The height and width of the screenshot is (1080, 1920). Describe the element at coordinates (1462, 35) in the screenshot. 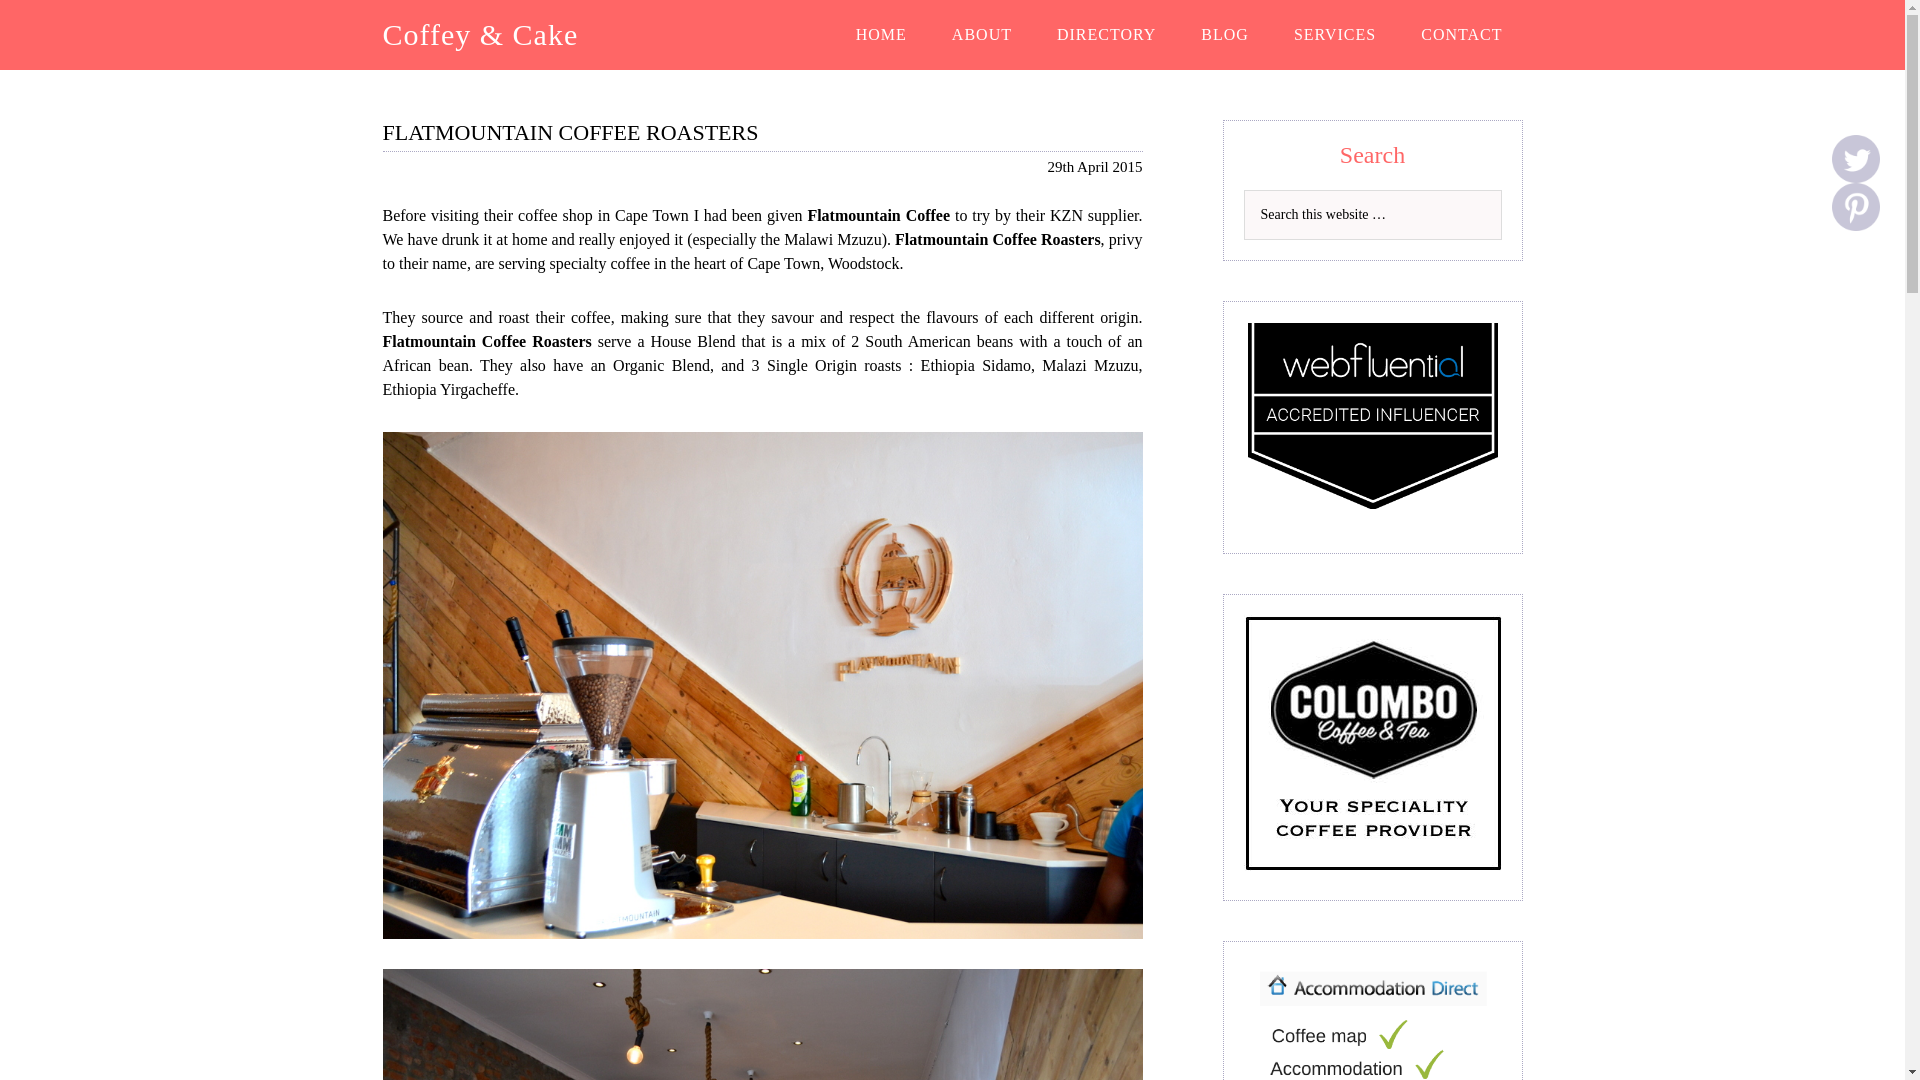

I see `CONTACT` at that location.